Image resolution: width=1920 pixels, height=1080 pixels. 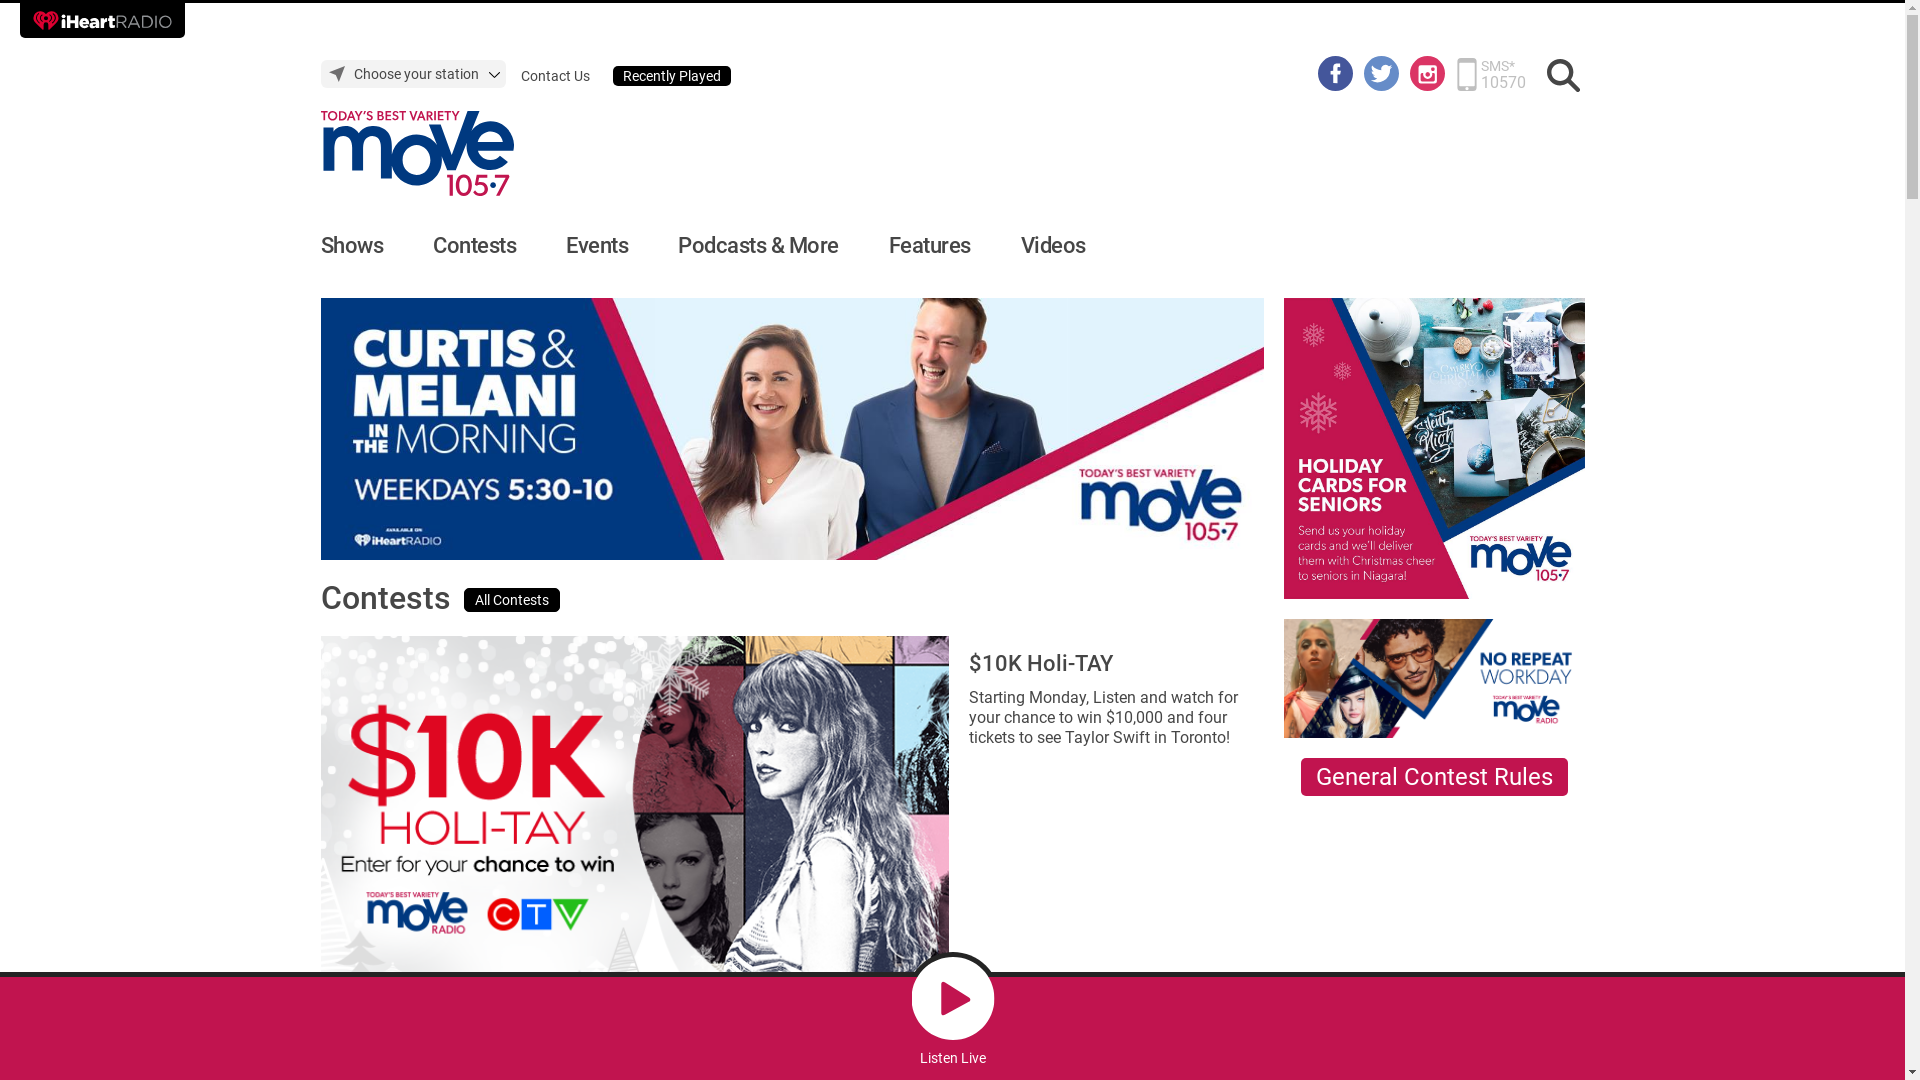 I want to click on Play, so click(x=952, y=998).